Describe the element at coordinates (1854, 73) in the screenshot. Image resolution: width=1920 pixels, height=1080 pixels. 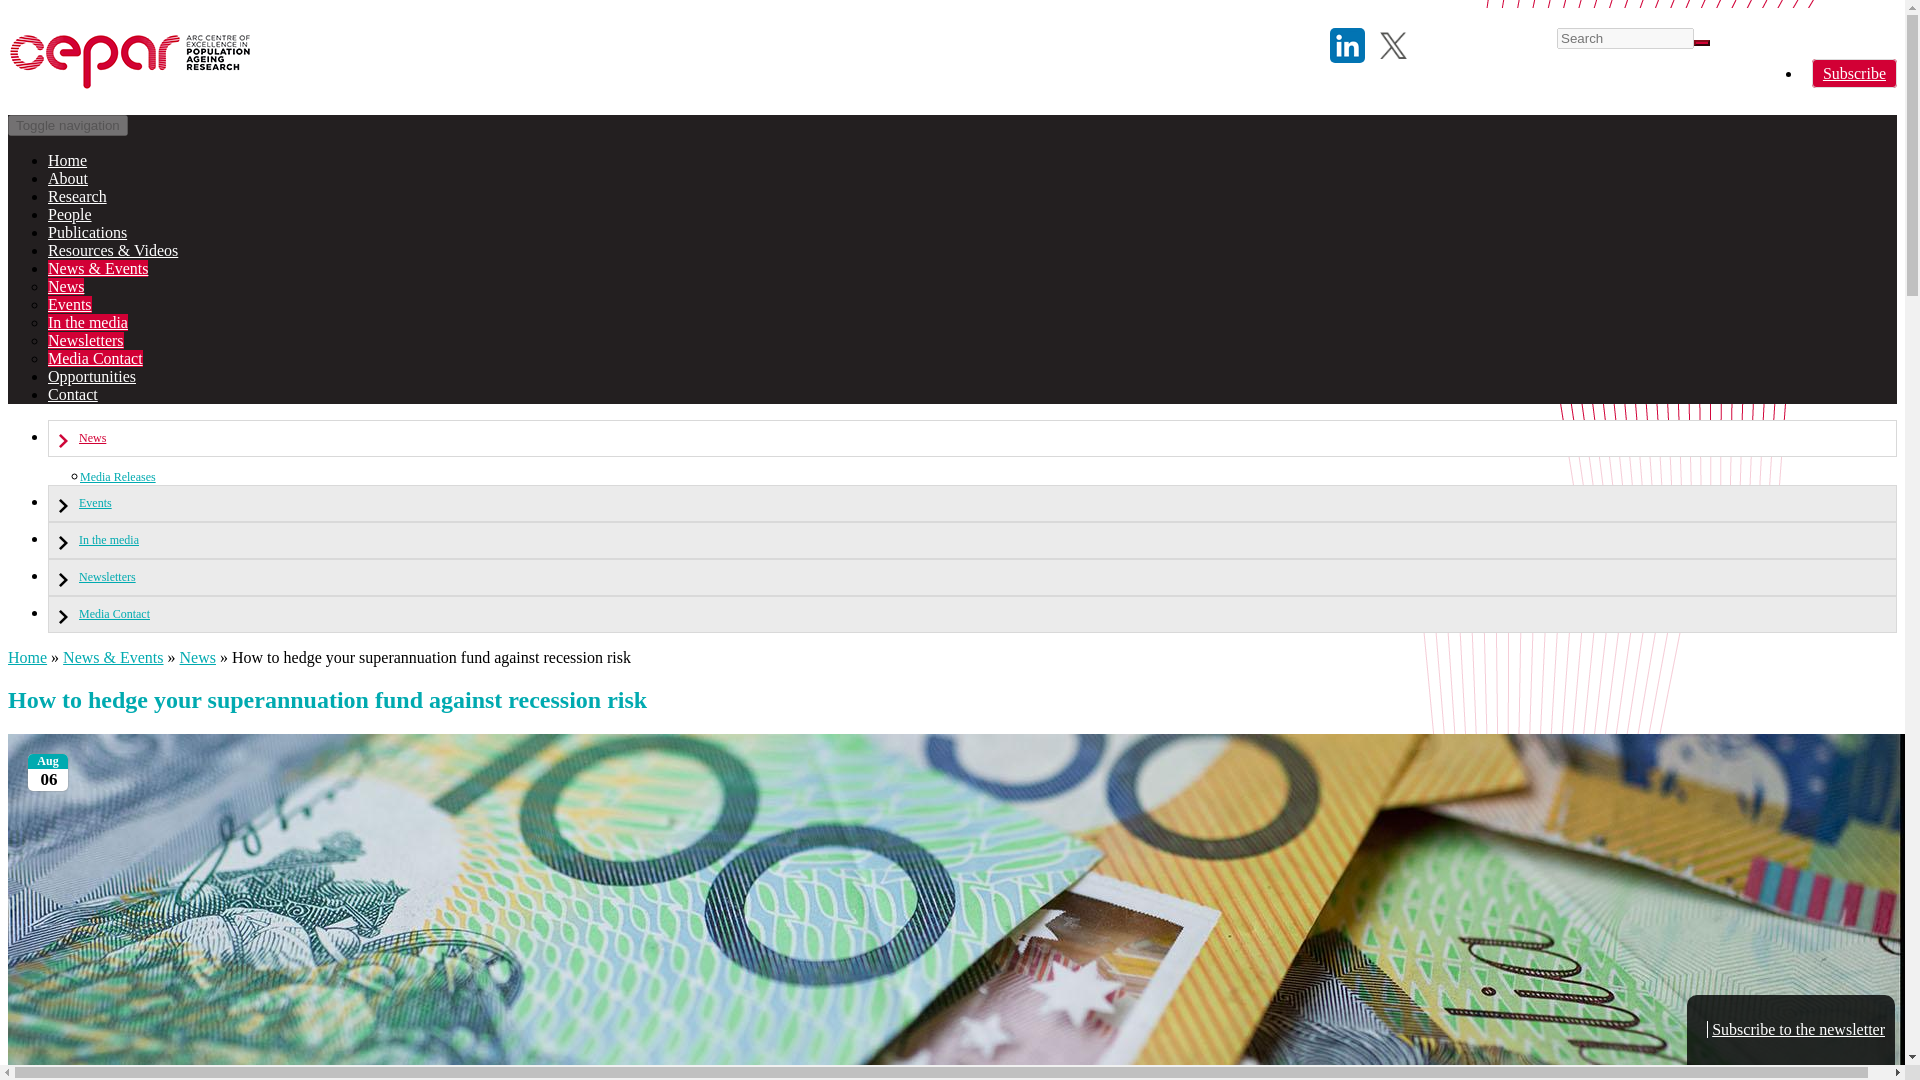
I see `Subscribe` at that location.